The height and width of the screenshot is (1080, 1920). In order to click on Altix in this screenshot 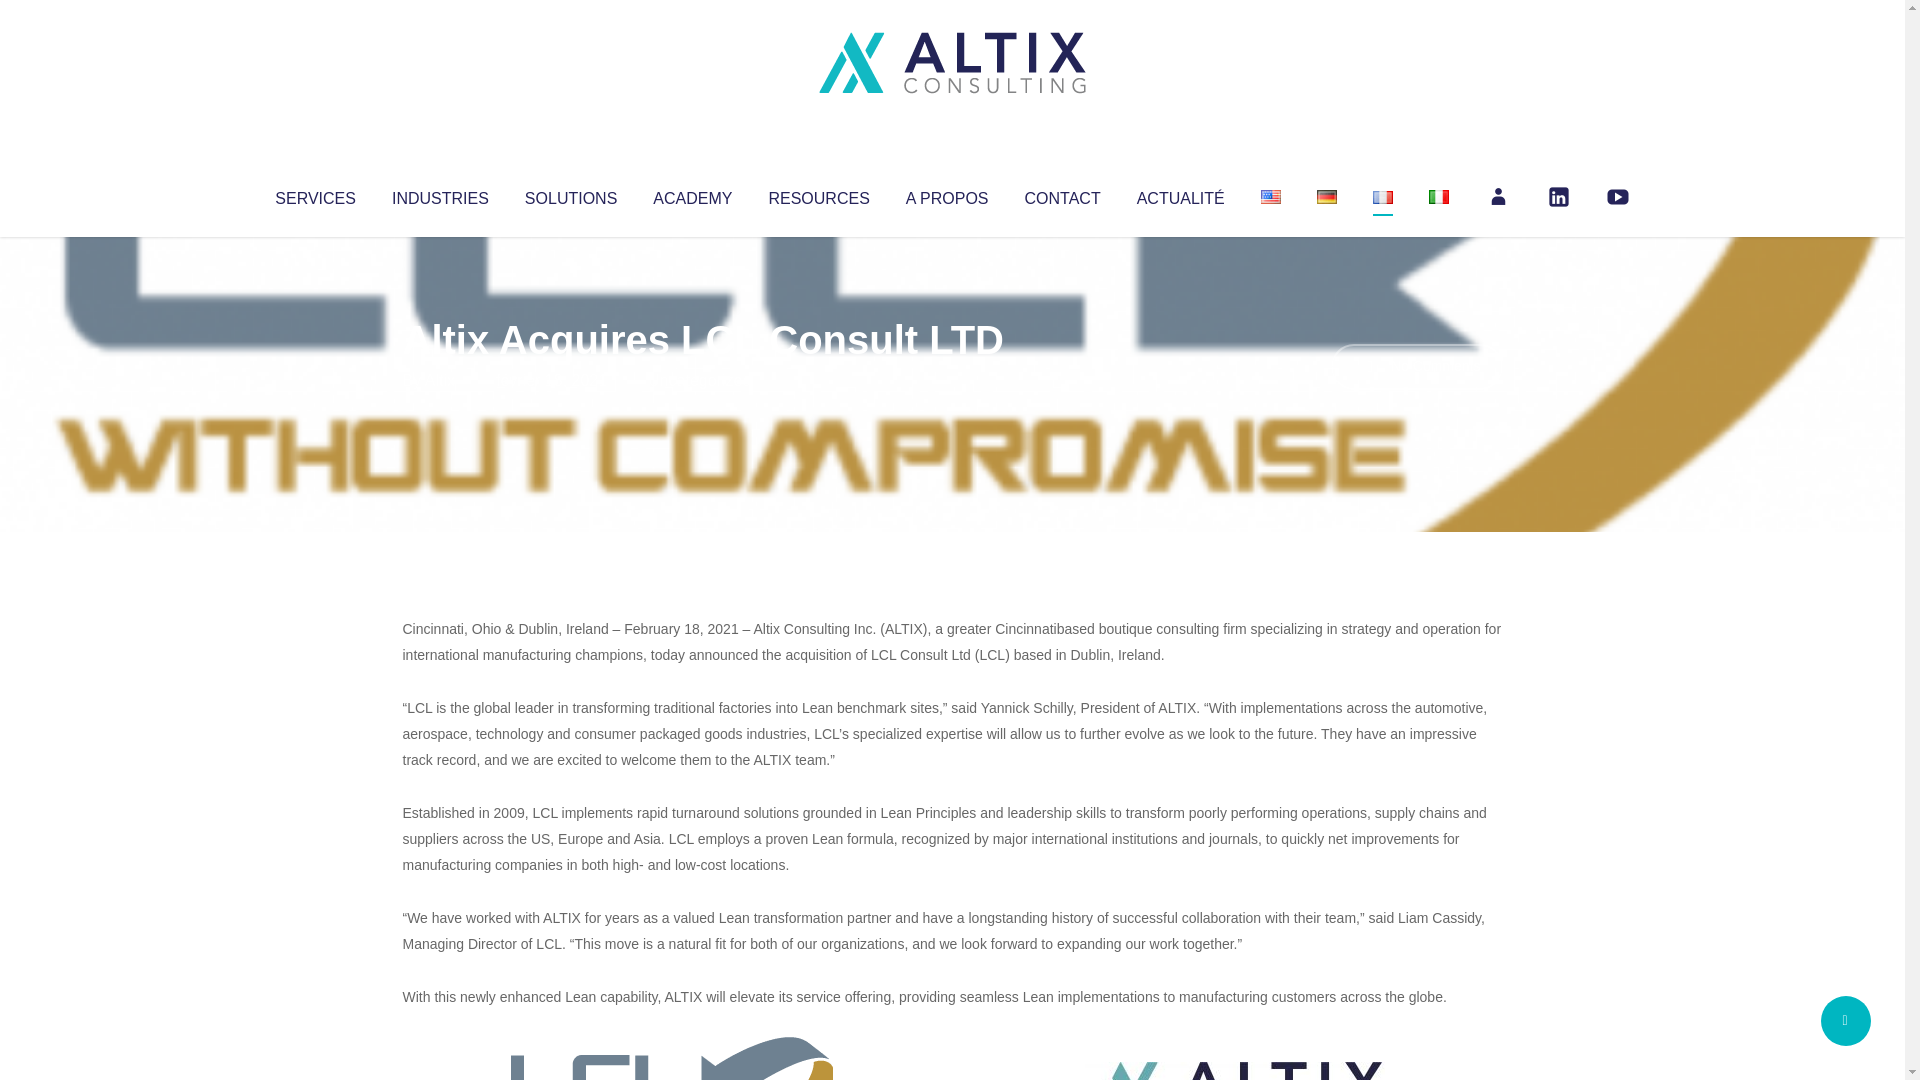, I will do `click(440, 380)`.